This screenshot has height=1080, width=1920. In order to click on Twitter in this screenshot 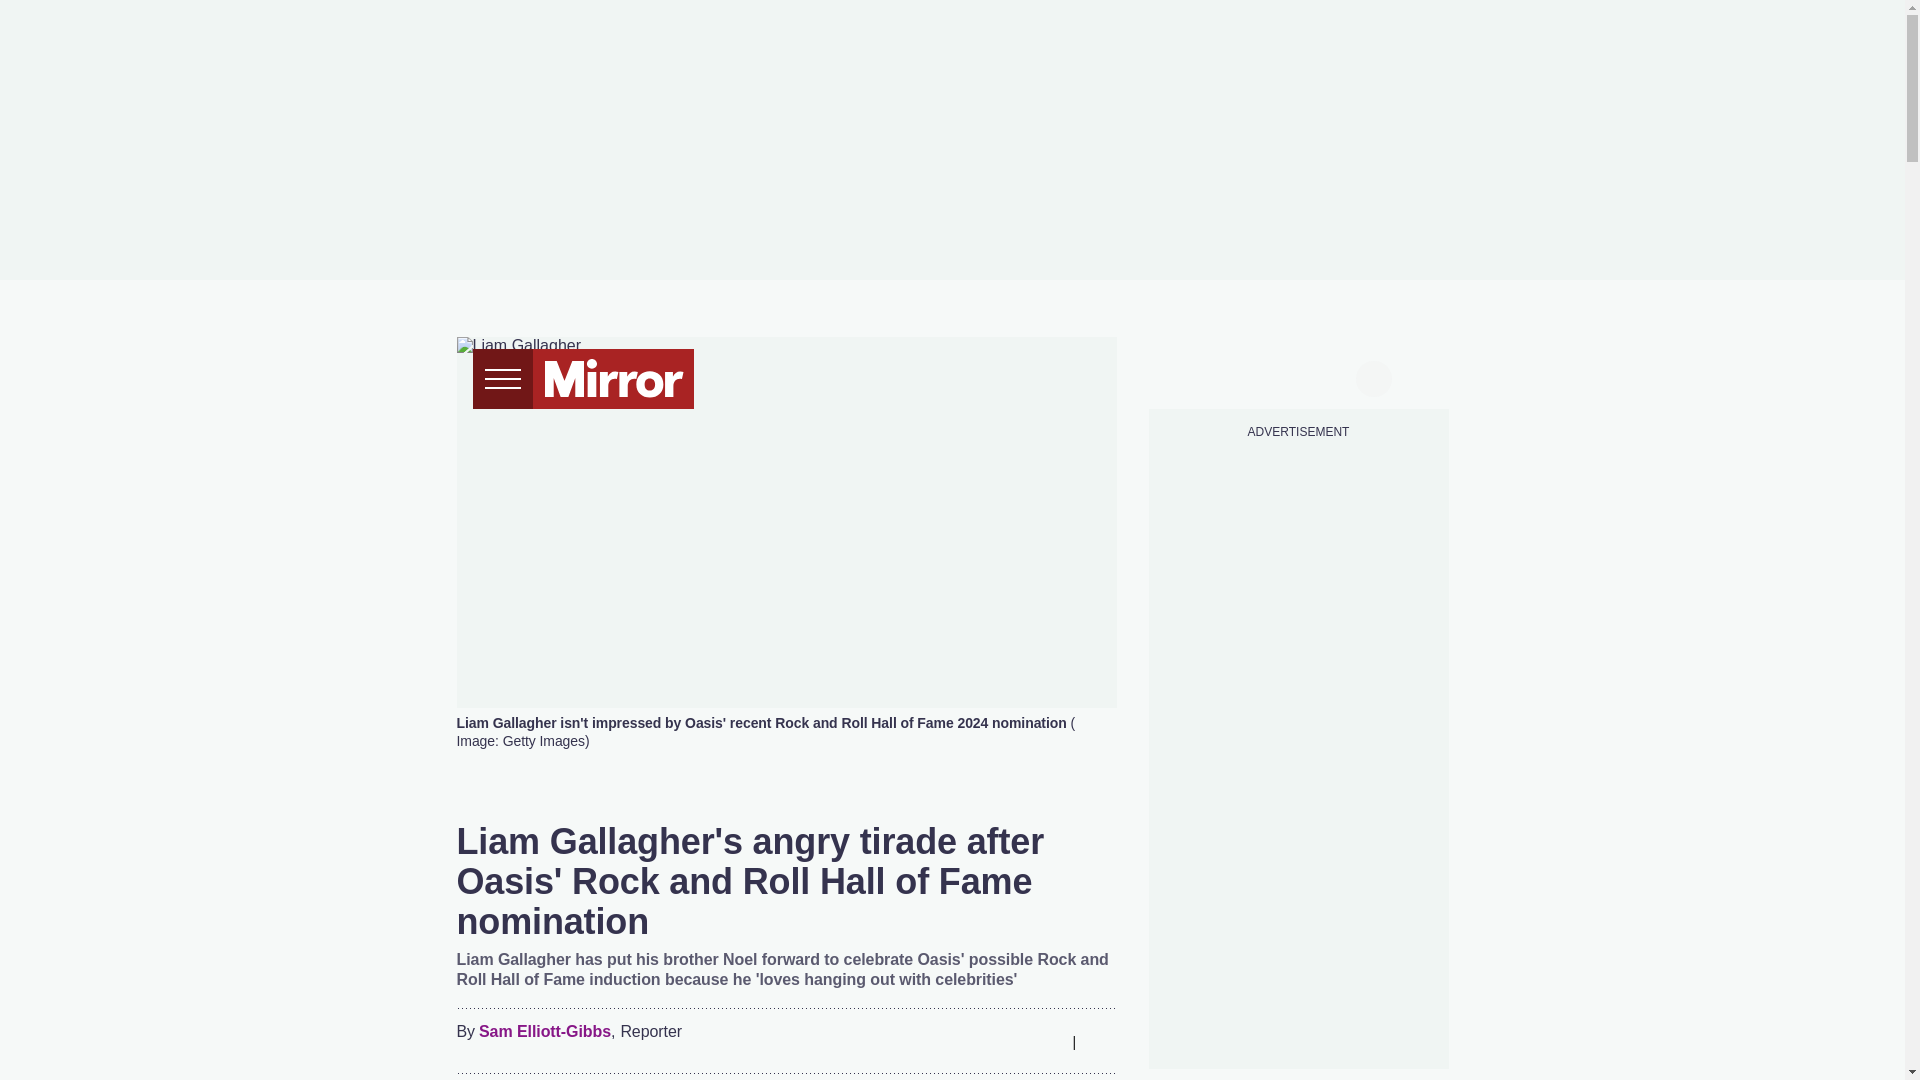, I will do `click(966, 1042)`.